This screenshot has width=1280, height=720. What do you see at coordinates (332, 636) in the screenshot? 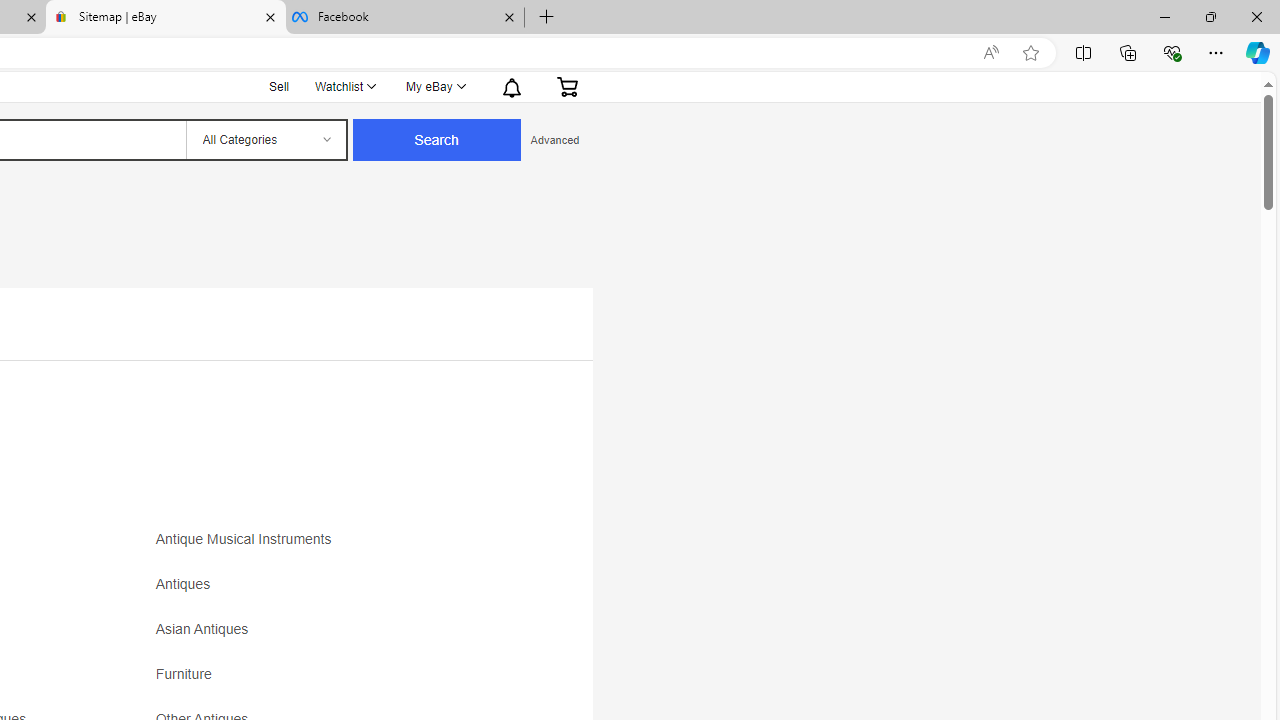
I see `Asian Antiques` at bounding box center [332, 636].